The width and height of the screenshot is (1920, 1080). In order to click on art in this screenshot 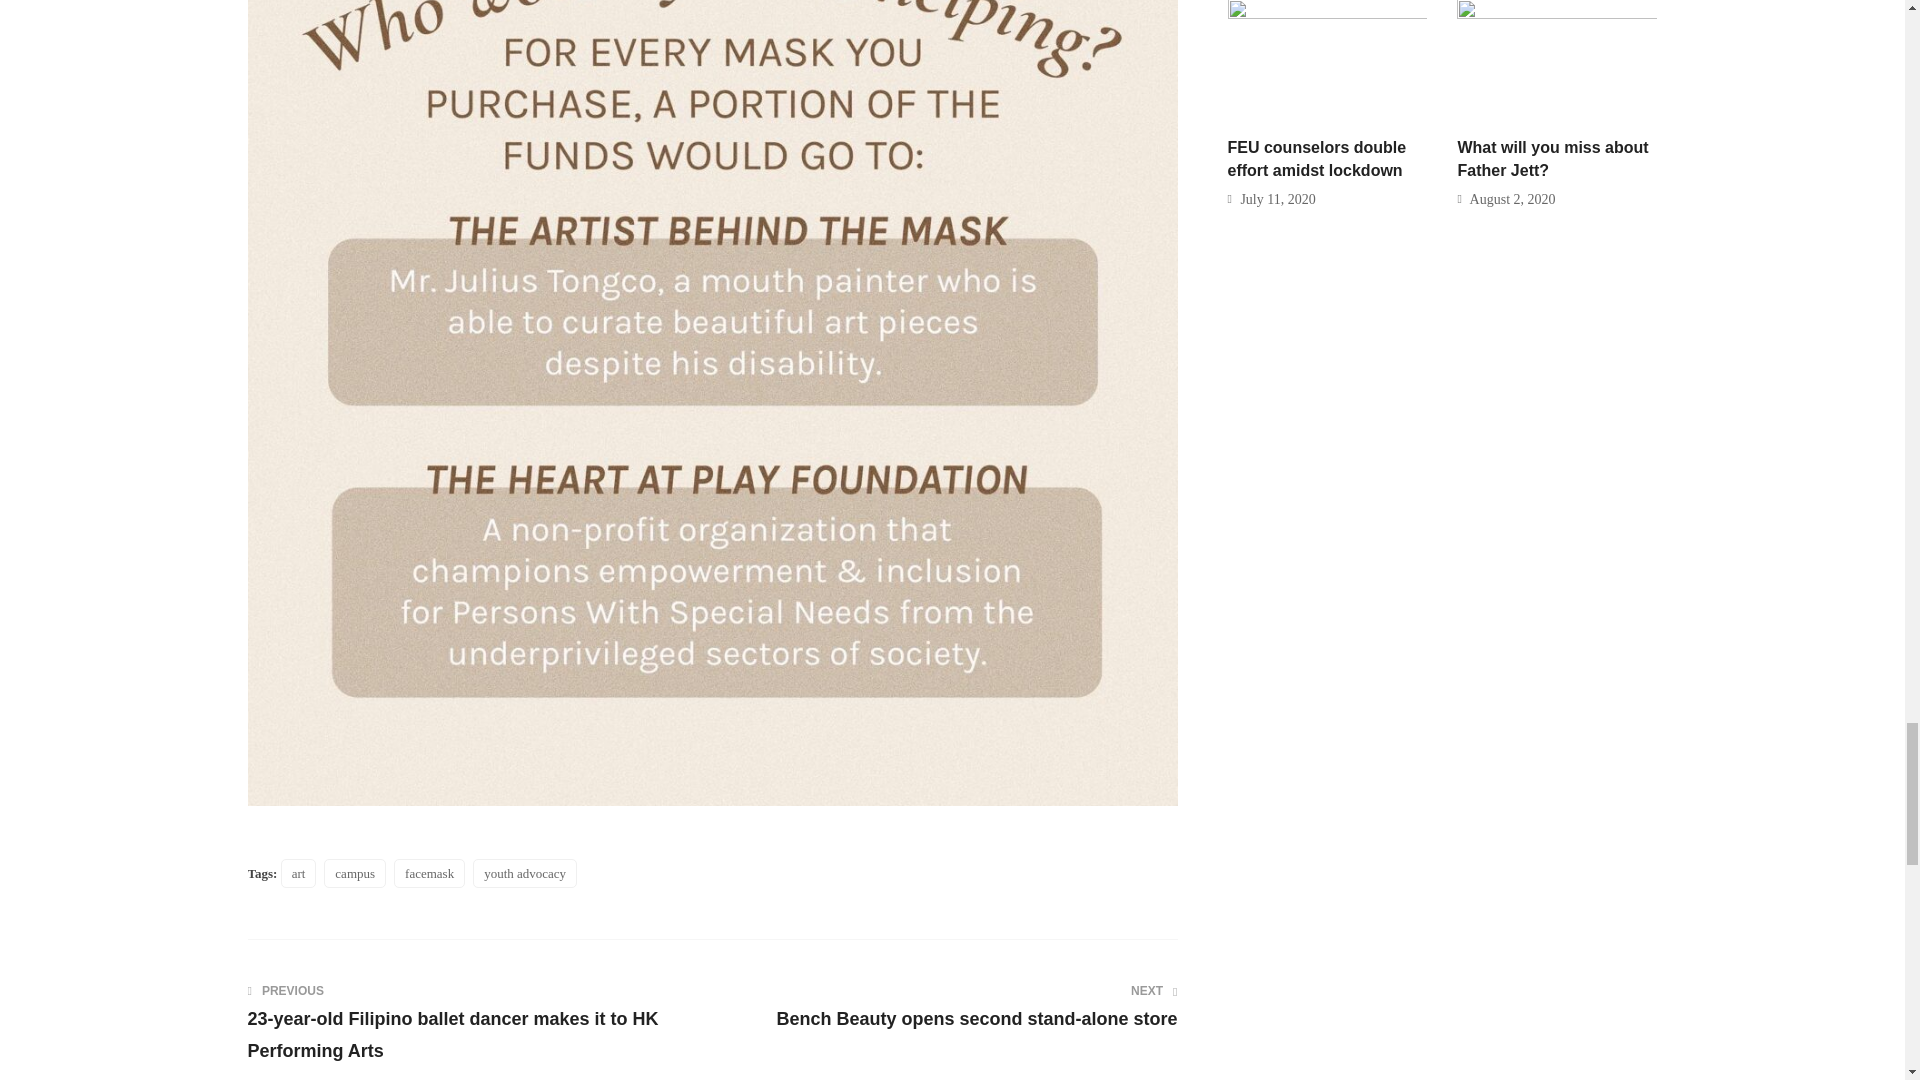, I will do `click(524, 872)`.